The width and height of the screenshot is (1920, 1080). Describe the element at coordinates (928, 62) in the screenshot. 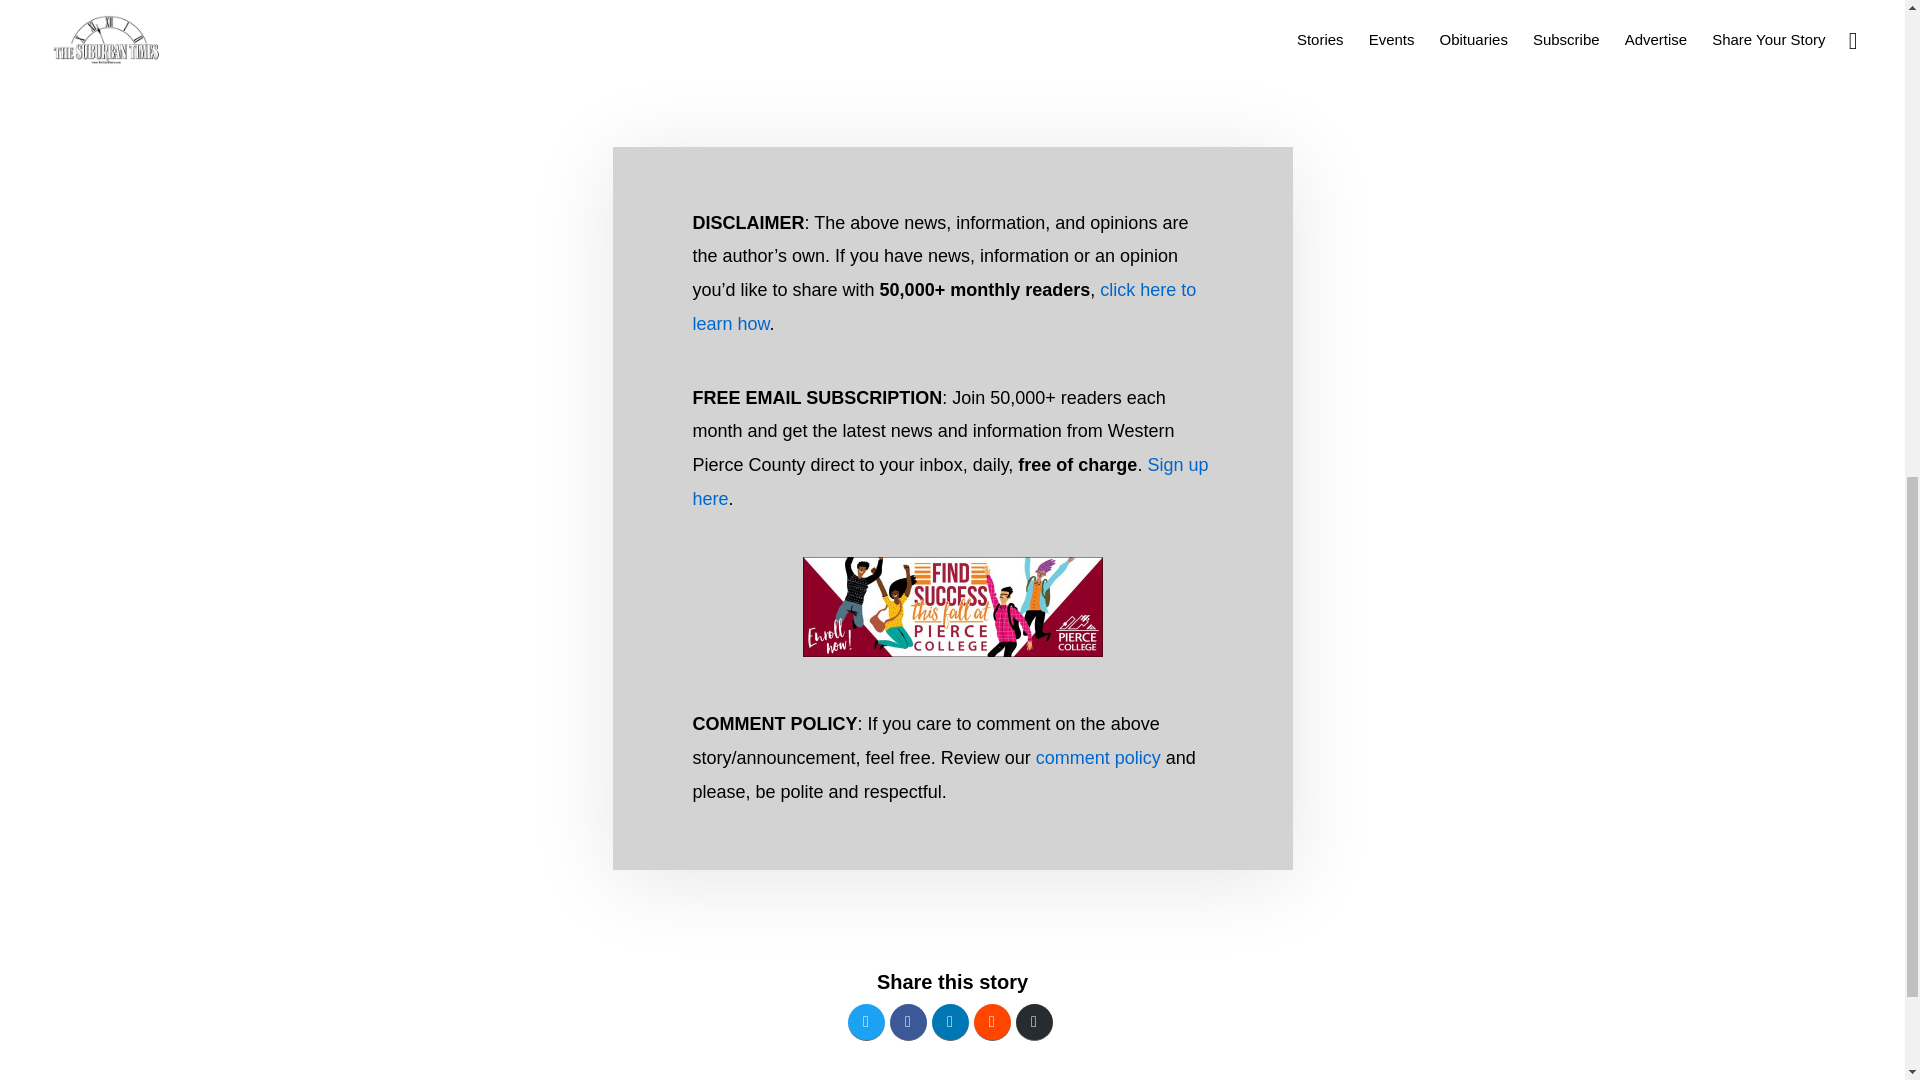

I see `CONTACT` at that location.